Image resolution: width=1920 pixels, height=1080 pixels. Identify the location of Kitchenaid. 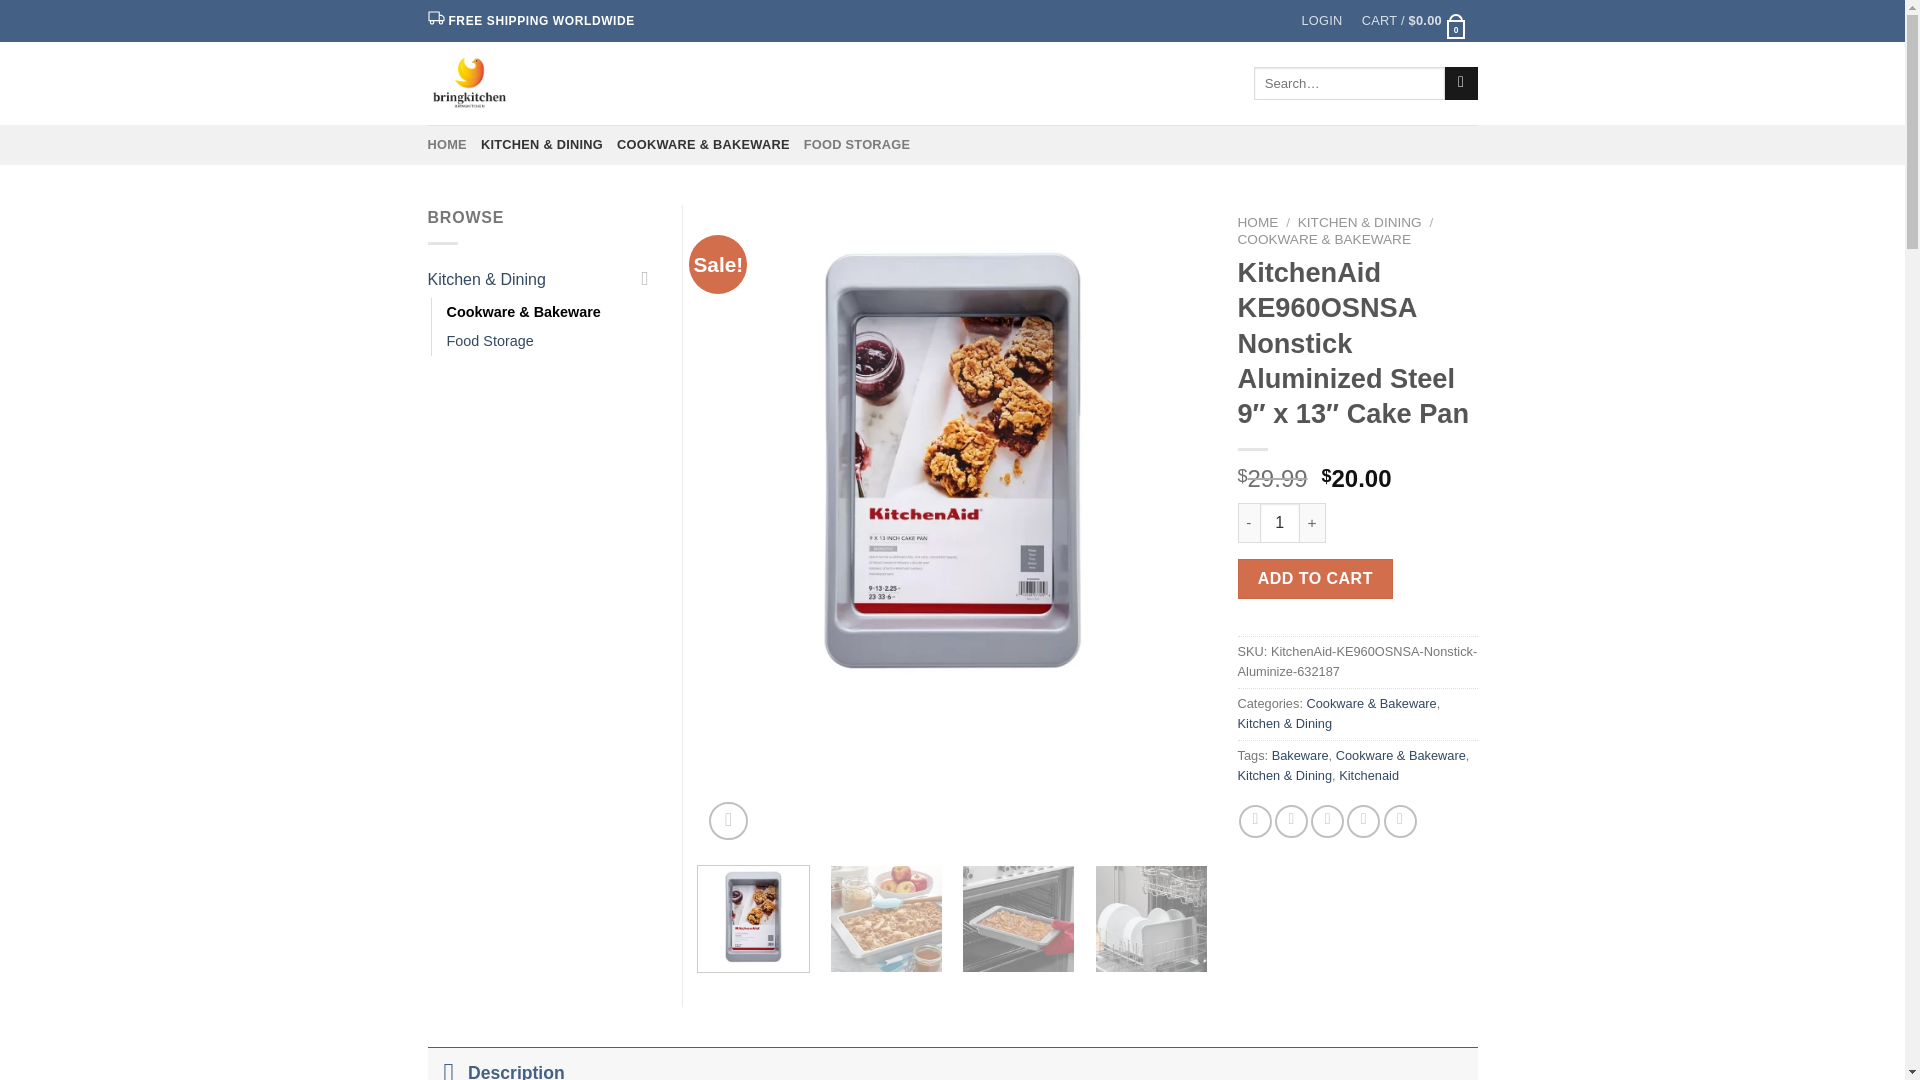
(1368, 775).